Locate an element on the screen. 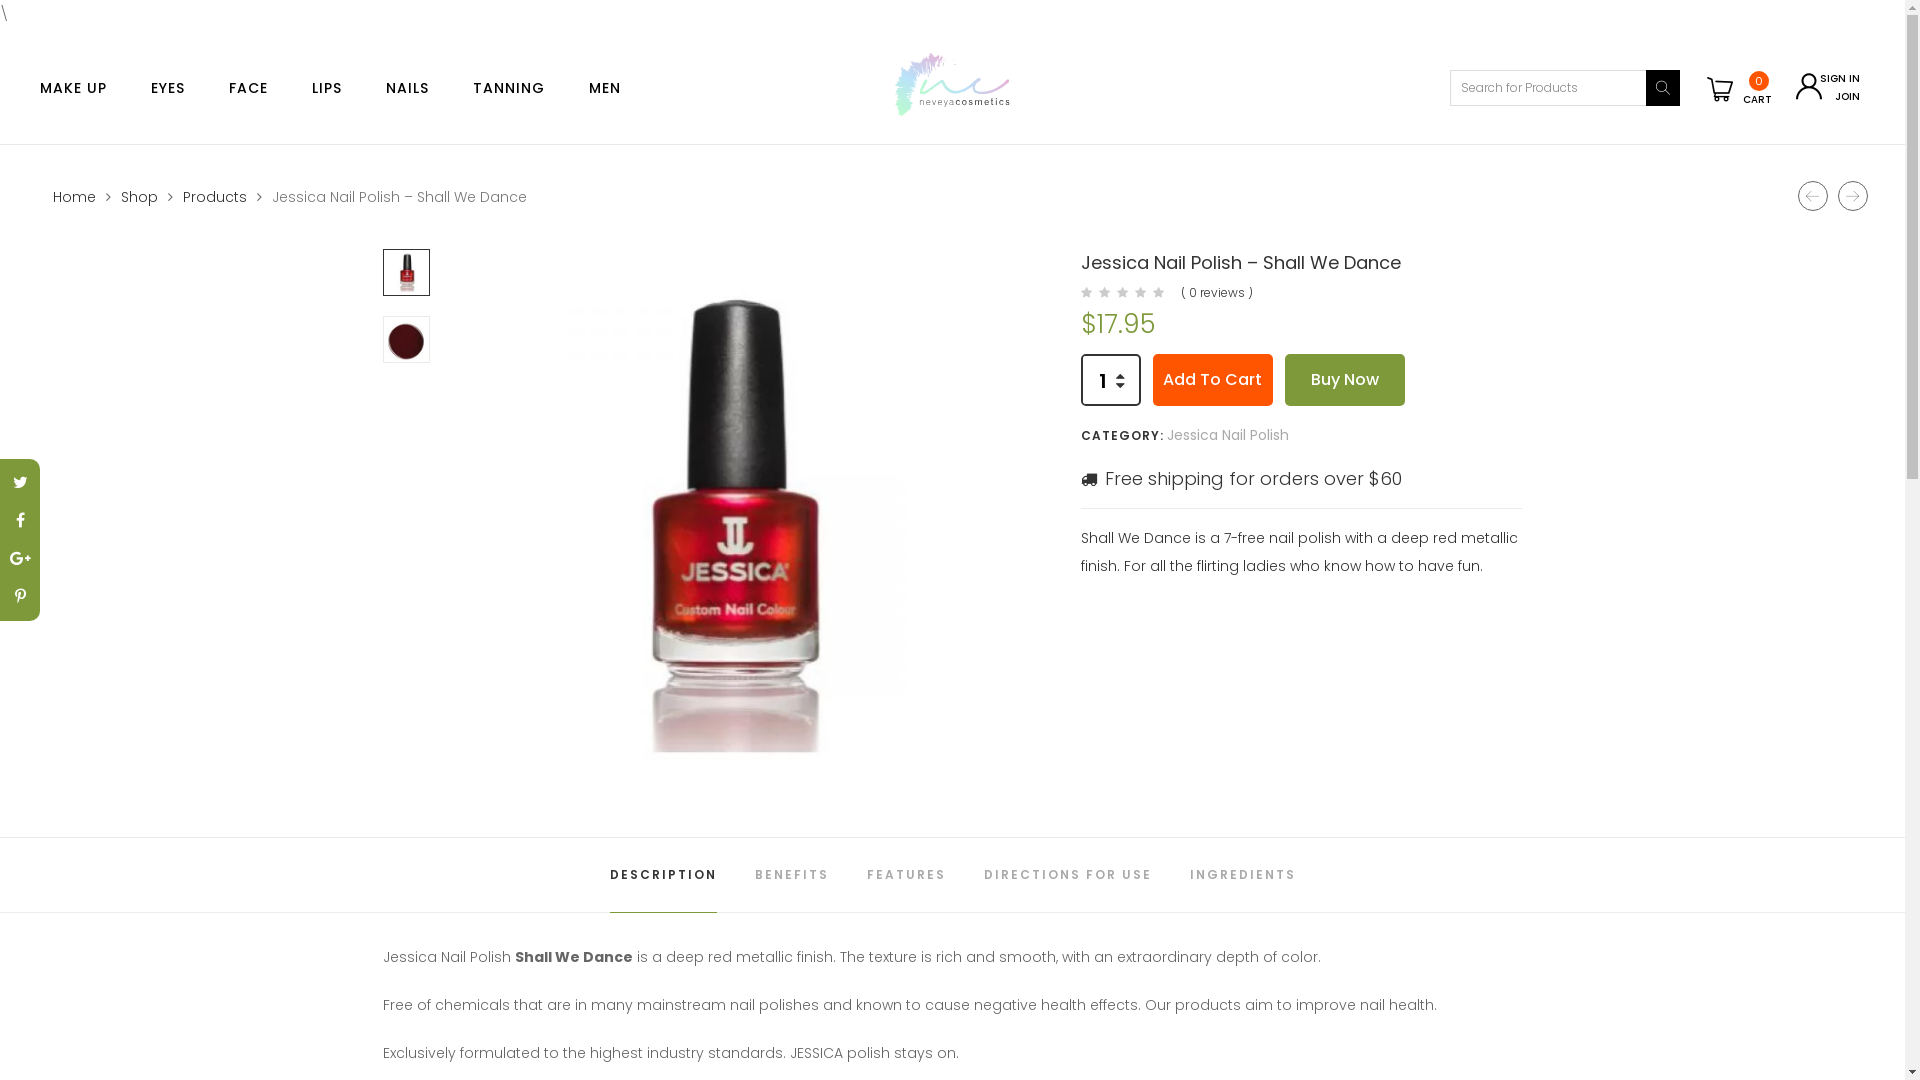 This screenshot has width=1920, height=1080. Shop is located at coordinates (138, 196).